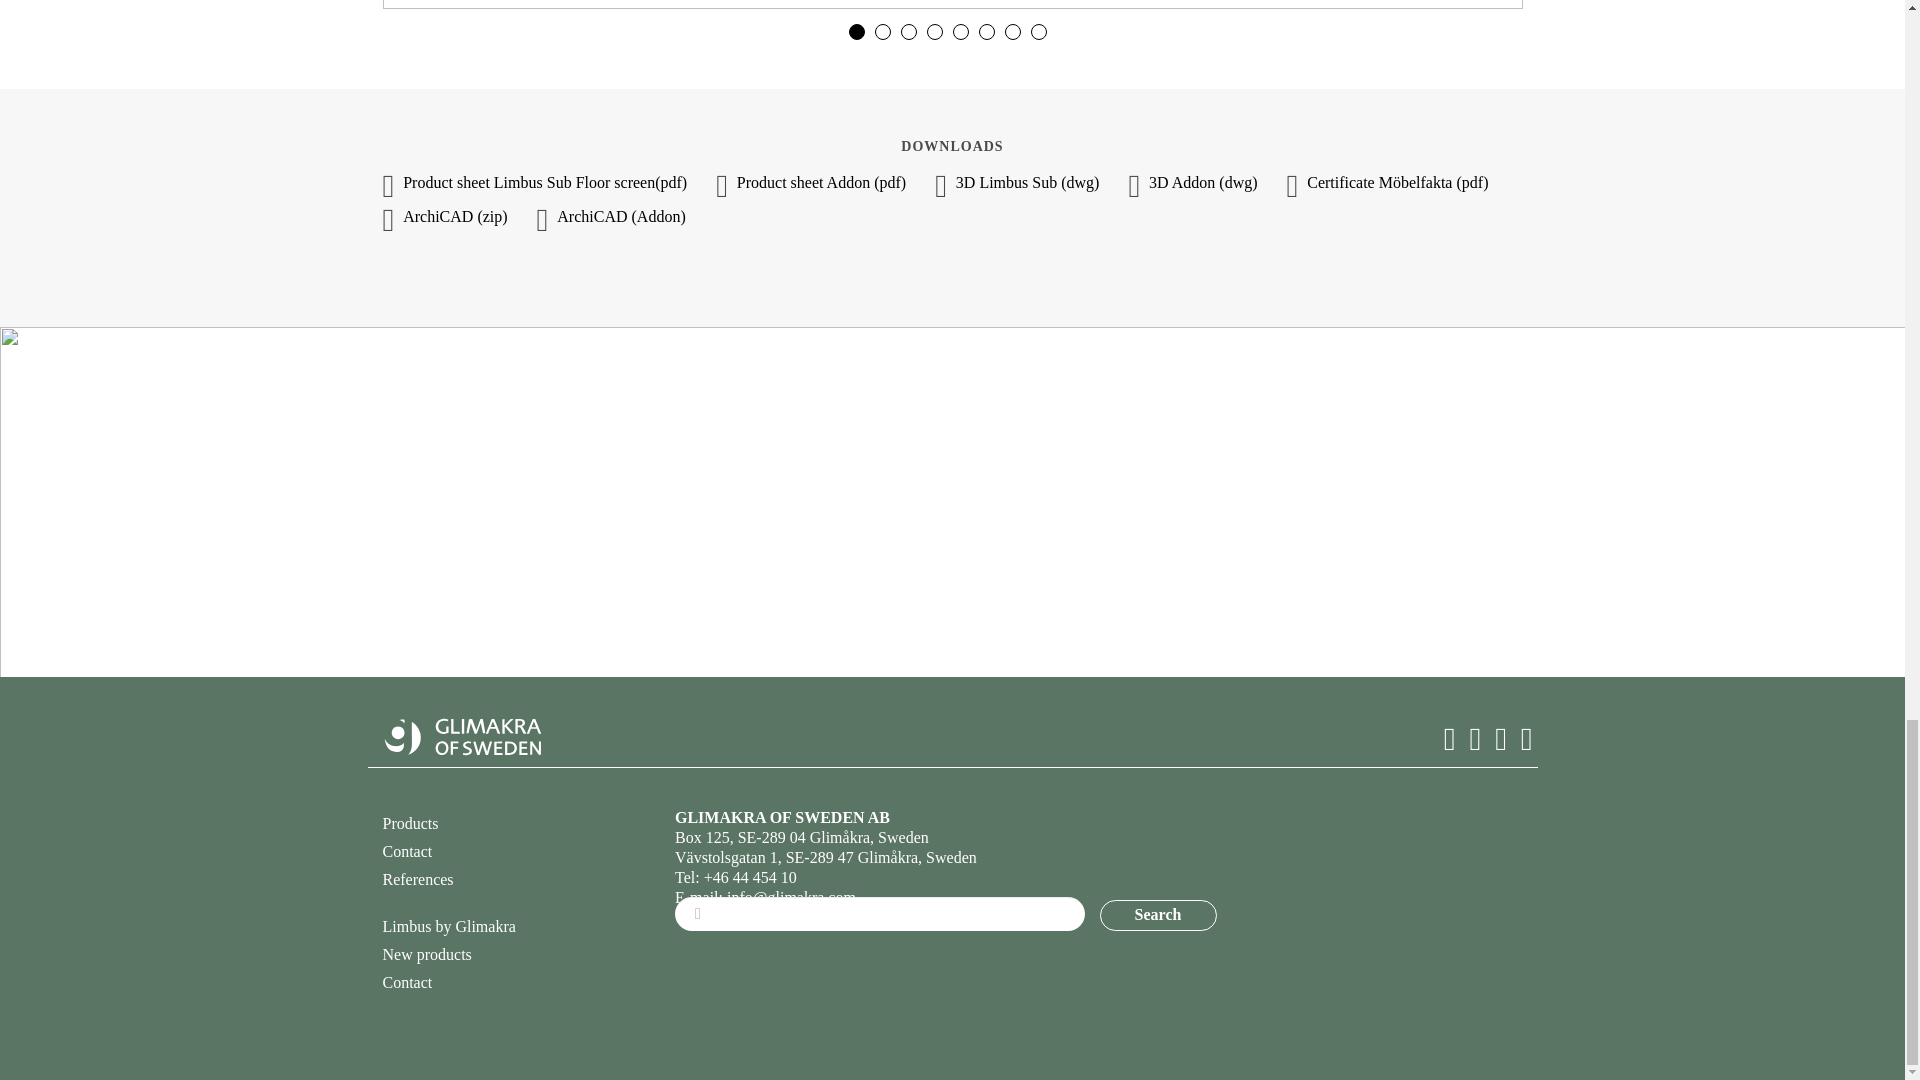  What do you see at coordinates (952, 586) in the screenshot?
I see `Contact me` at bounding box center [952, 586].